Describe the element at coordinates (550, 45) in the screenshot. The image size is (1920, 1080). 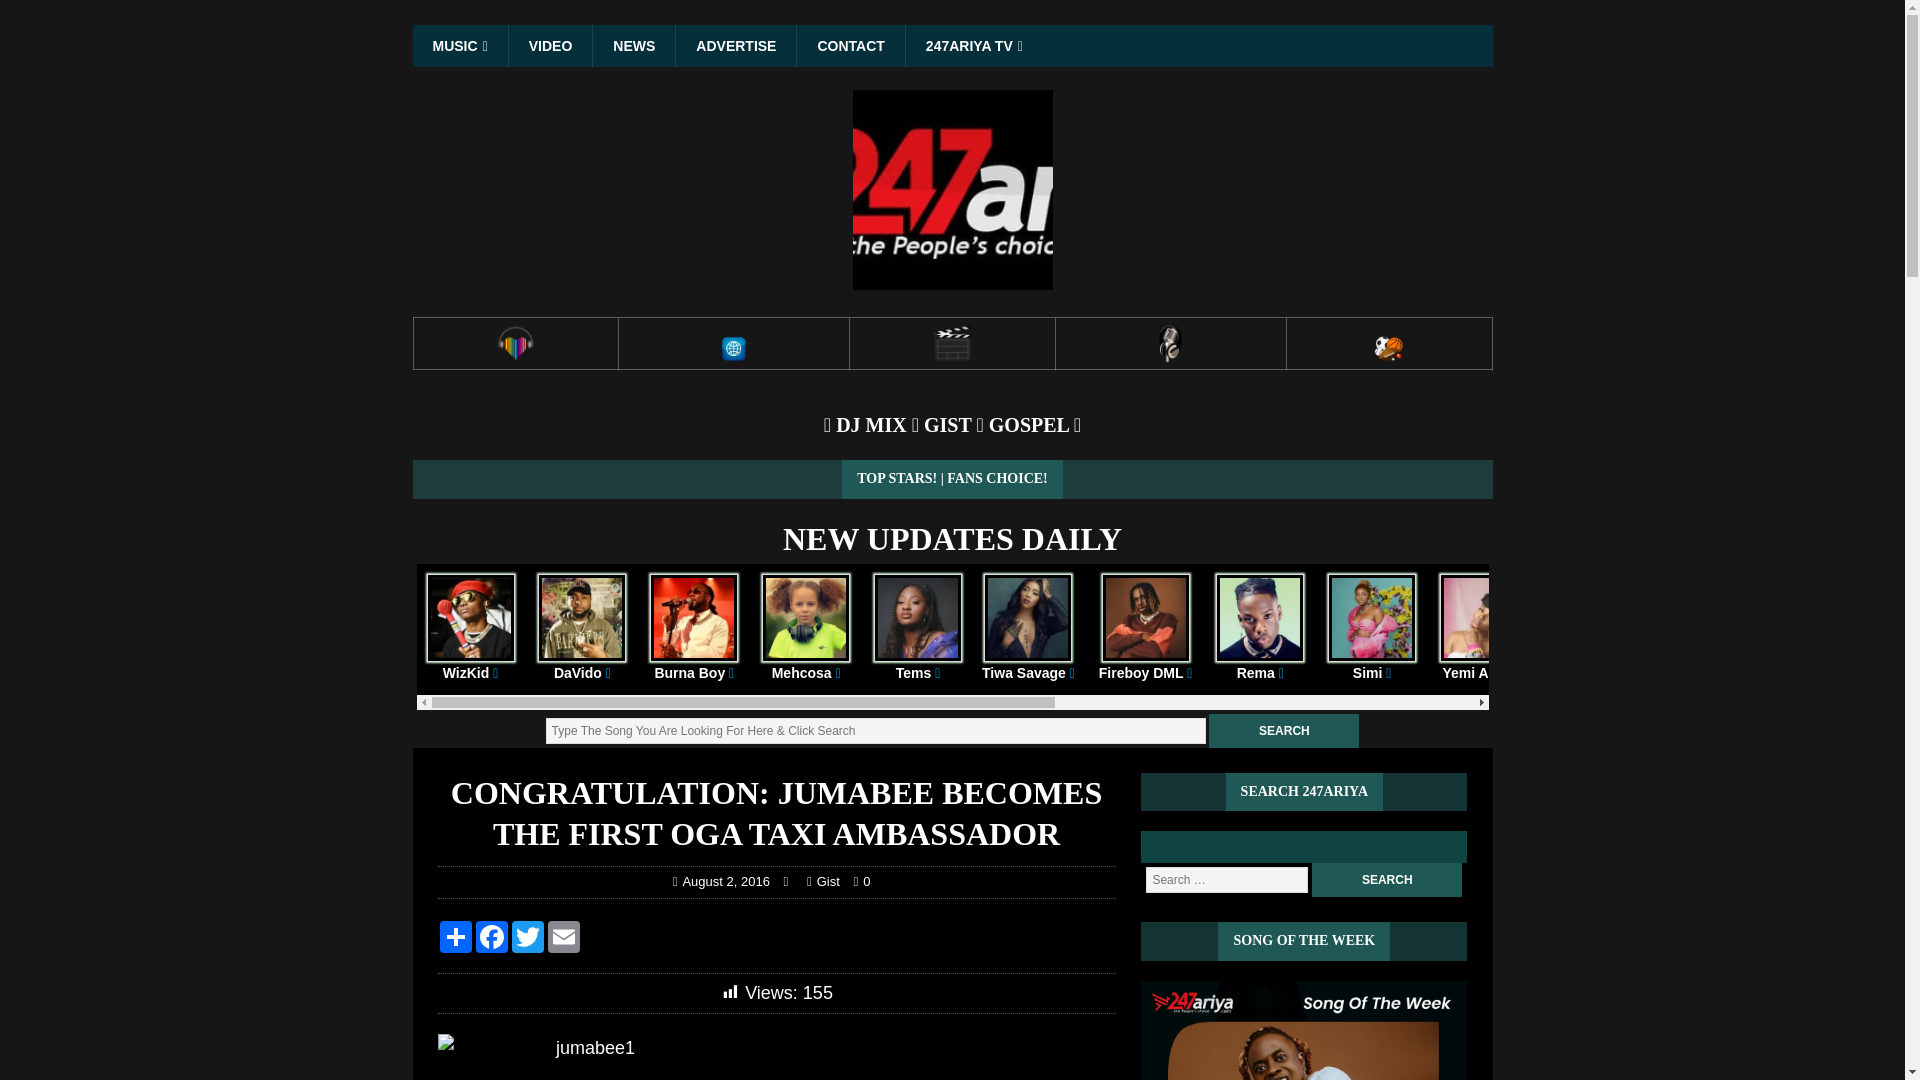
I see `VIDEO` at that location.